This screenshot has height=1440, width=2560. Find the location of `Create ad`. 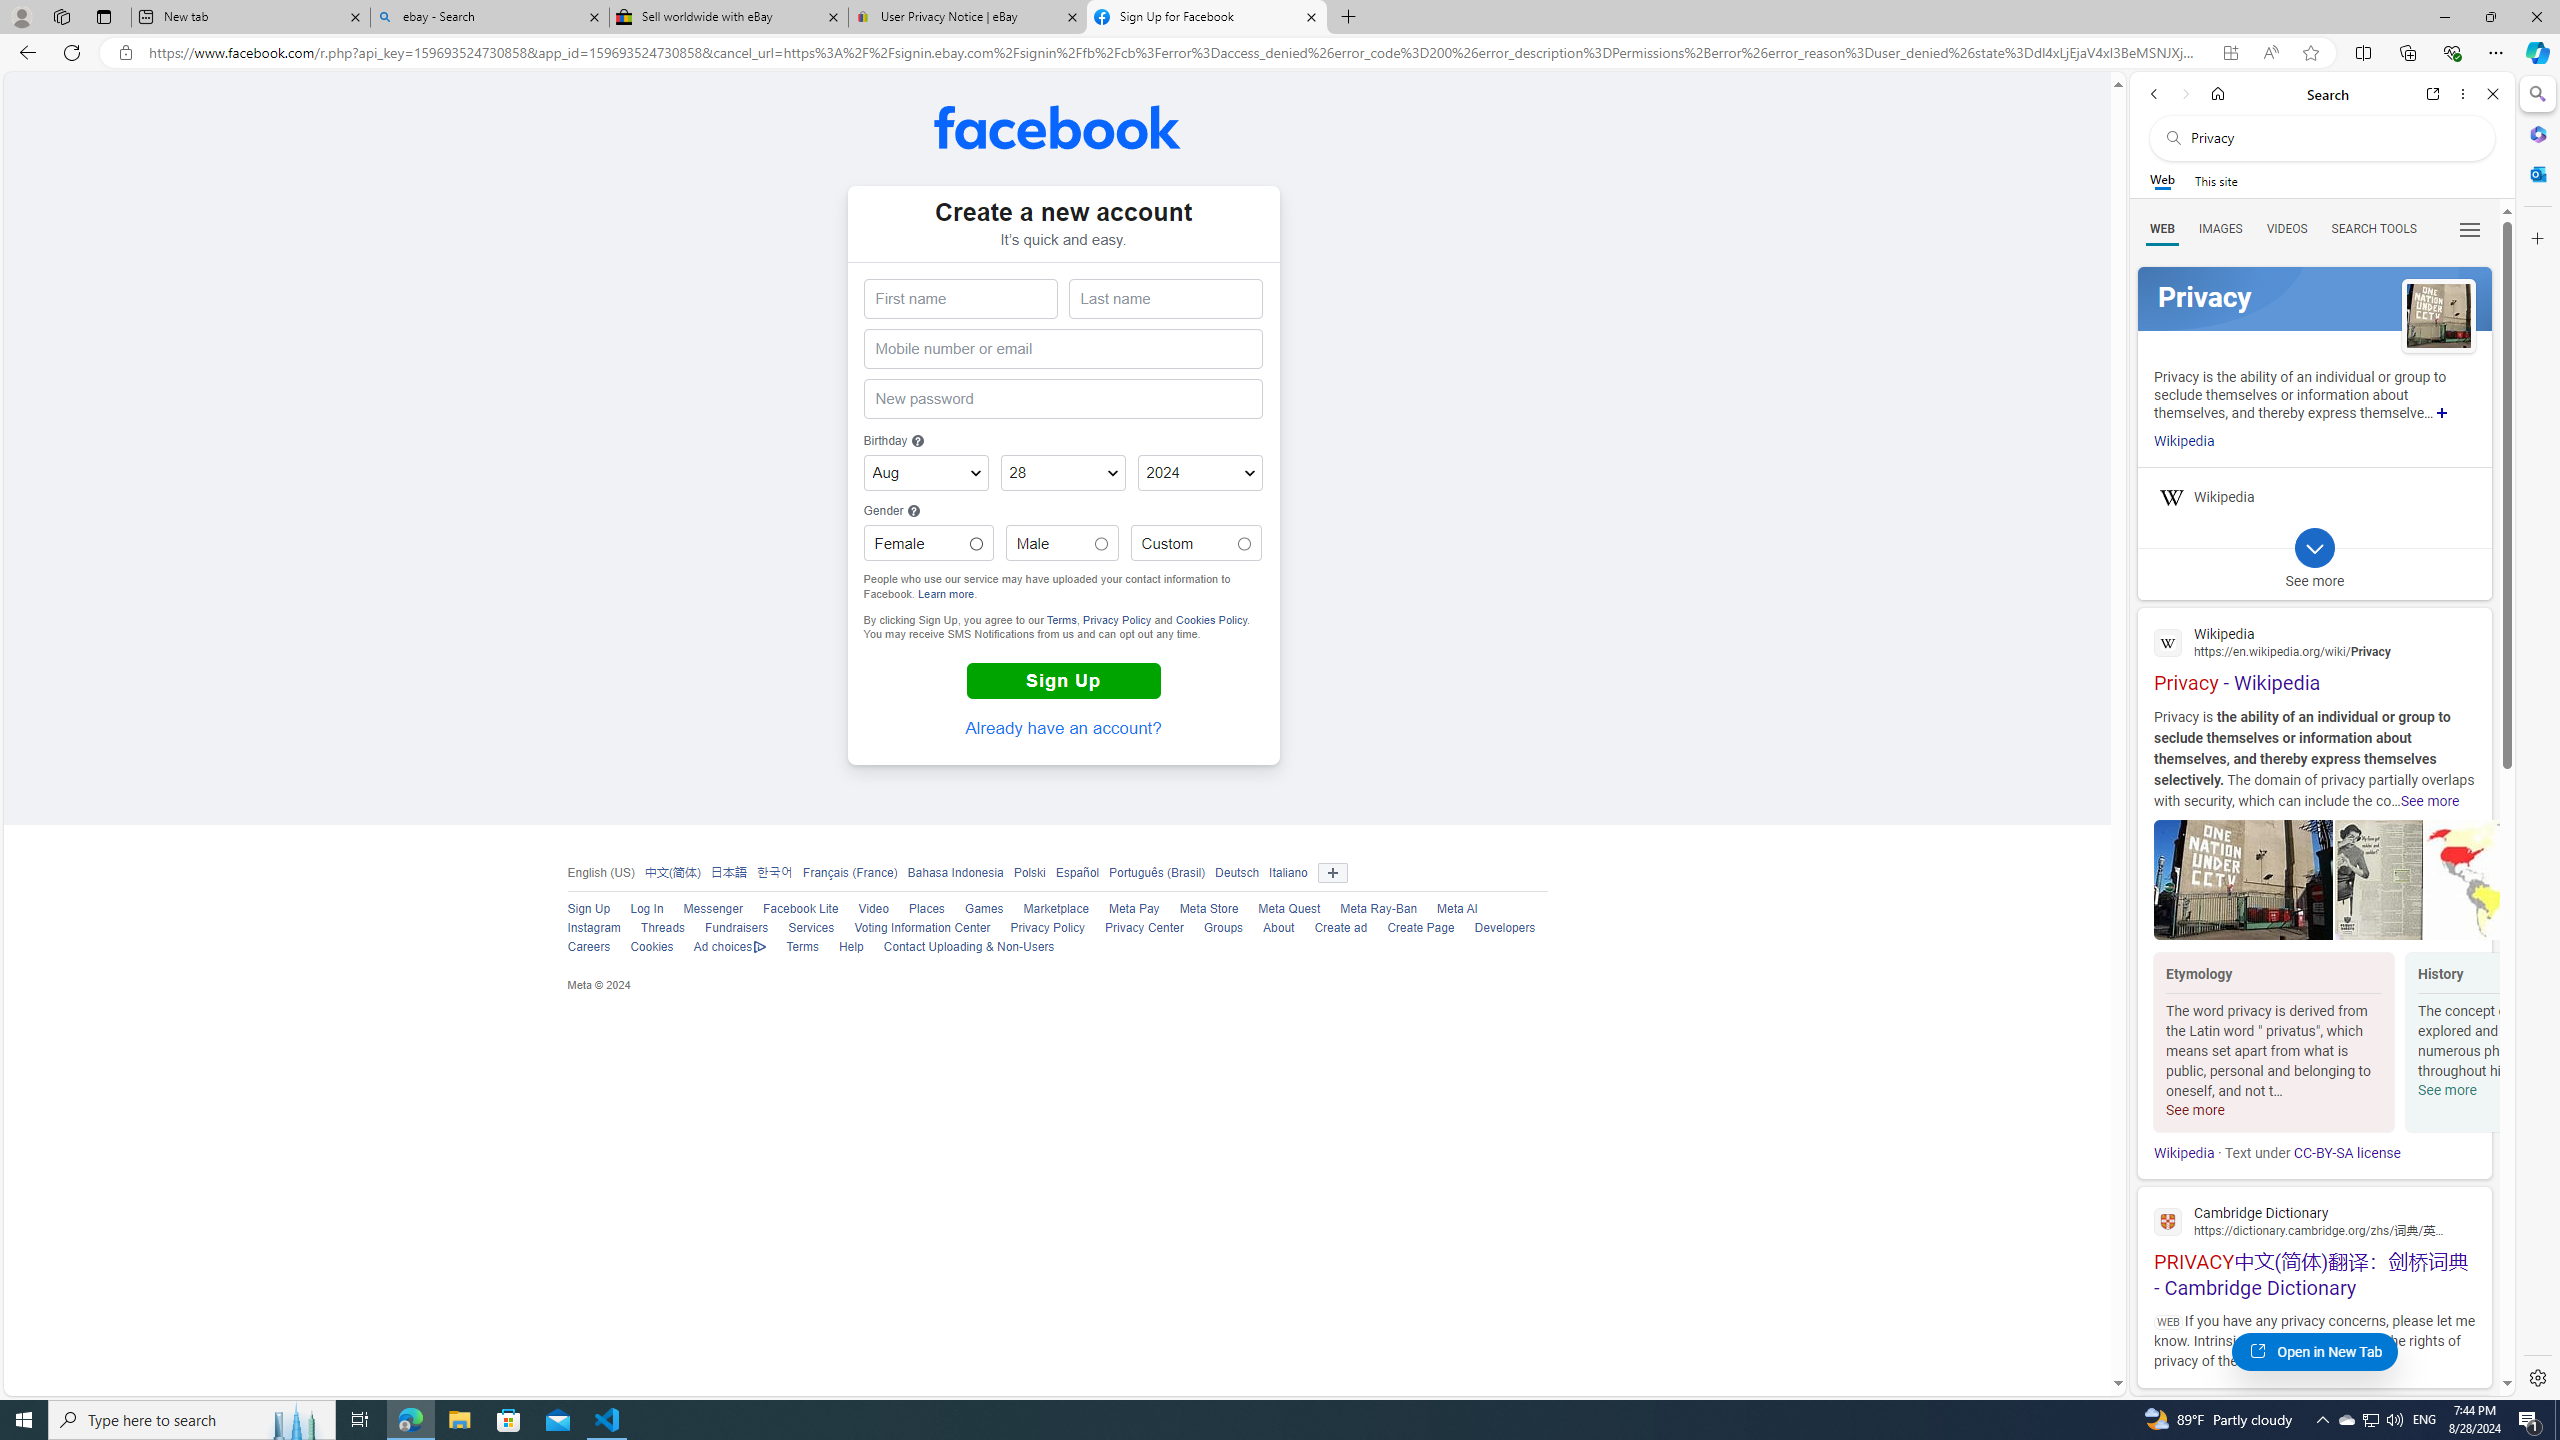

Create ad is located at coordinates (1330, 928).